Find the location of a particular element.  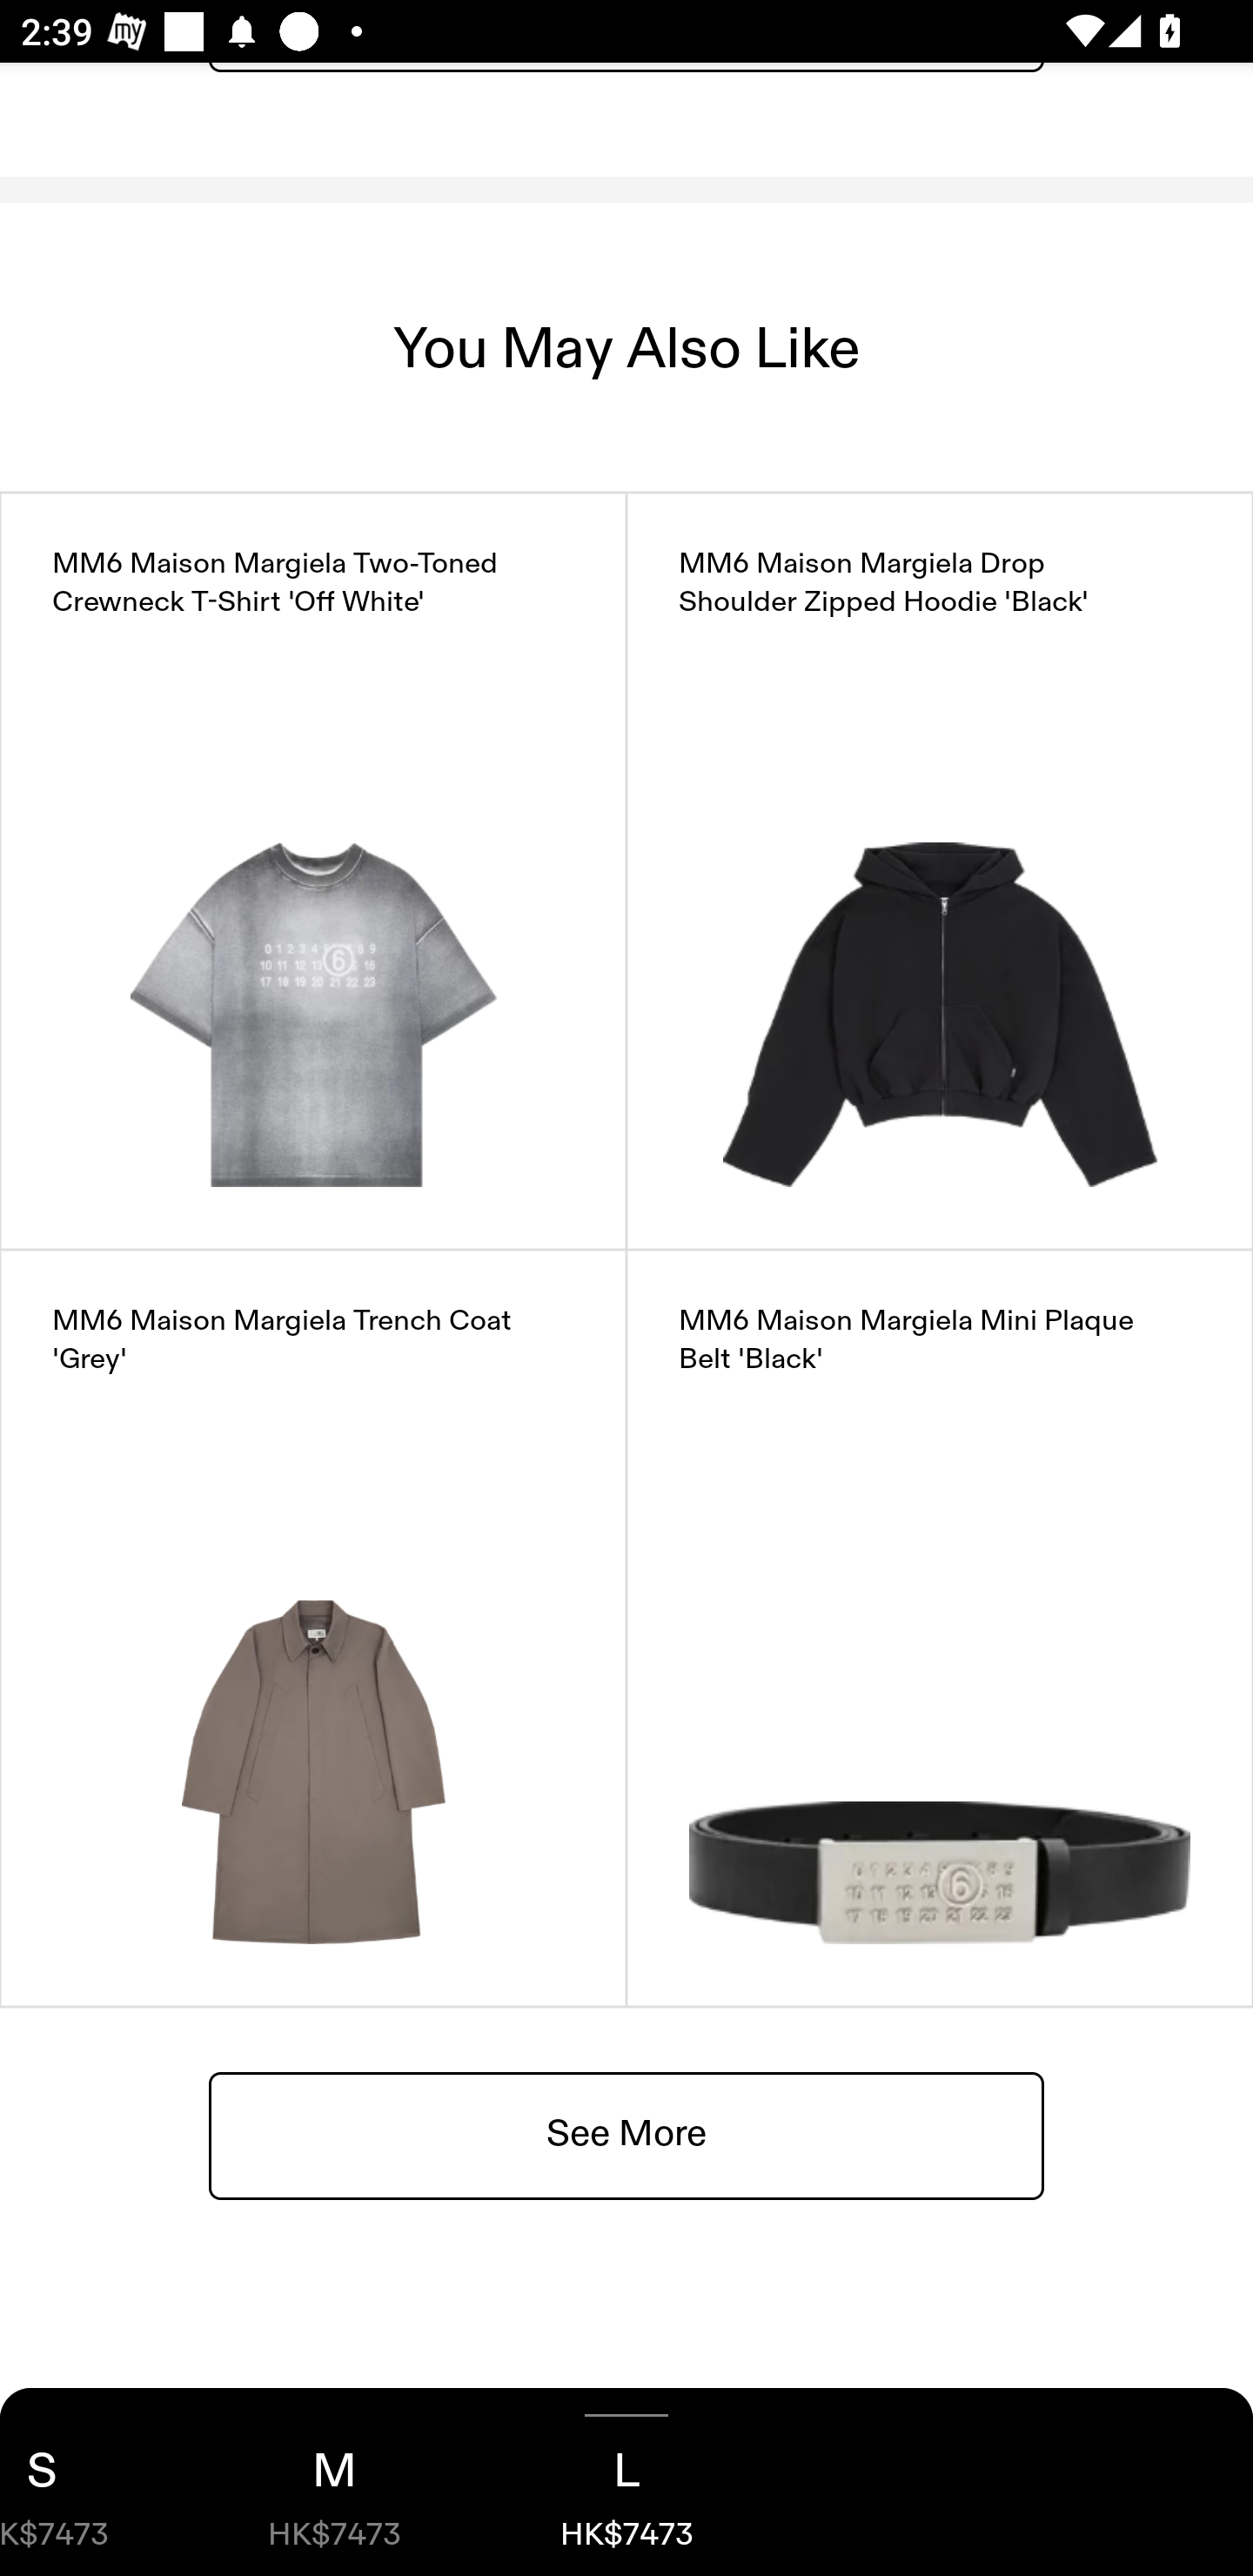

S HK$7473 is located at coordinates (94, 2482).